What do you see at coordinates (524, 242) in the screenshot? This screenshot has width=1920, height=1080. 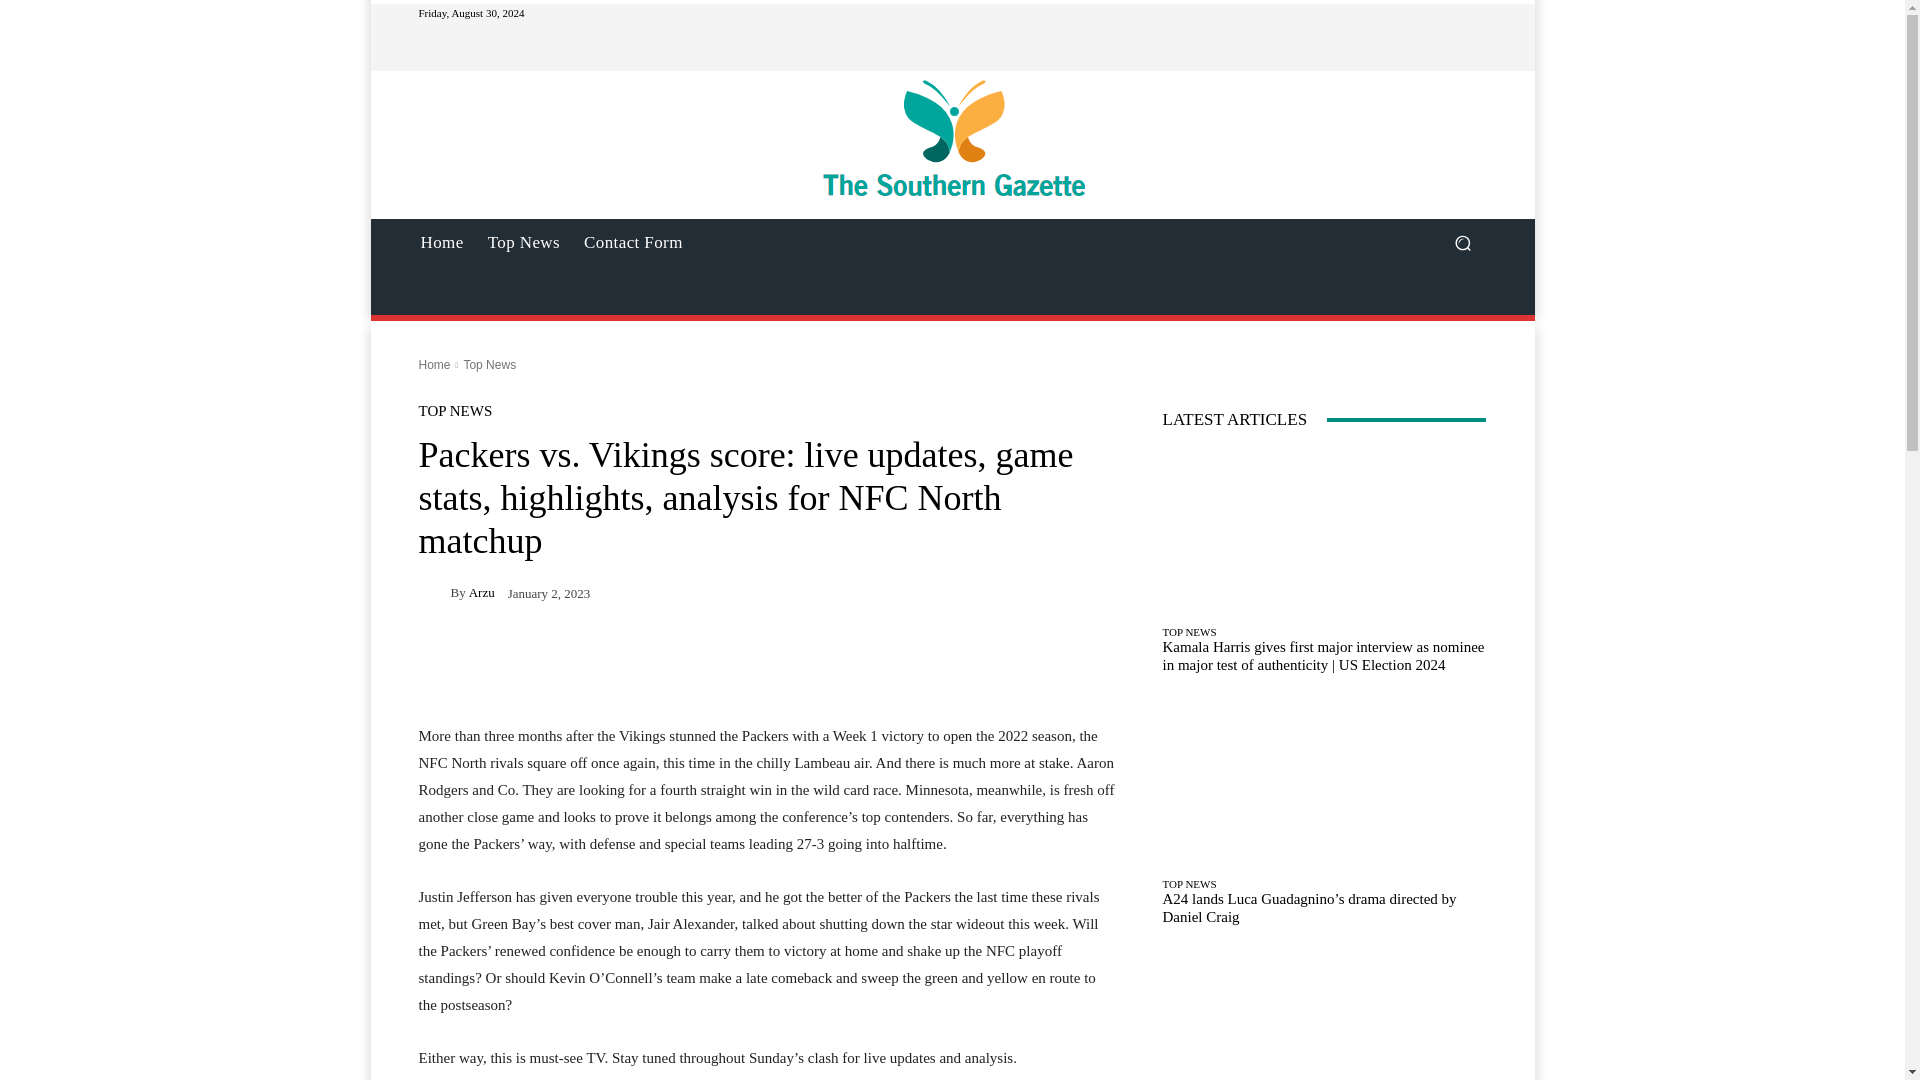 I see `Top News` at bounding box center [524, 242].